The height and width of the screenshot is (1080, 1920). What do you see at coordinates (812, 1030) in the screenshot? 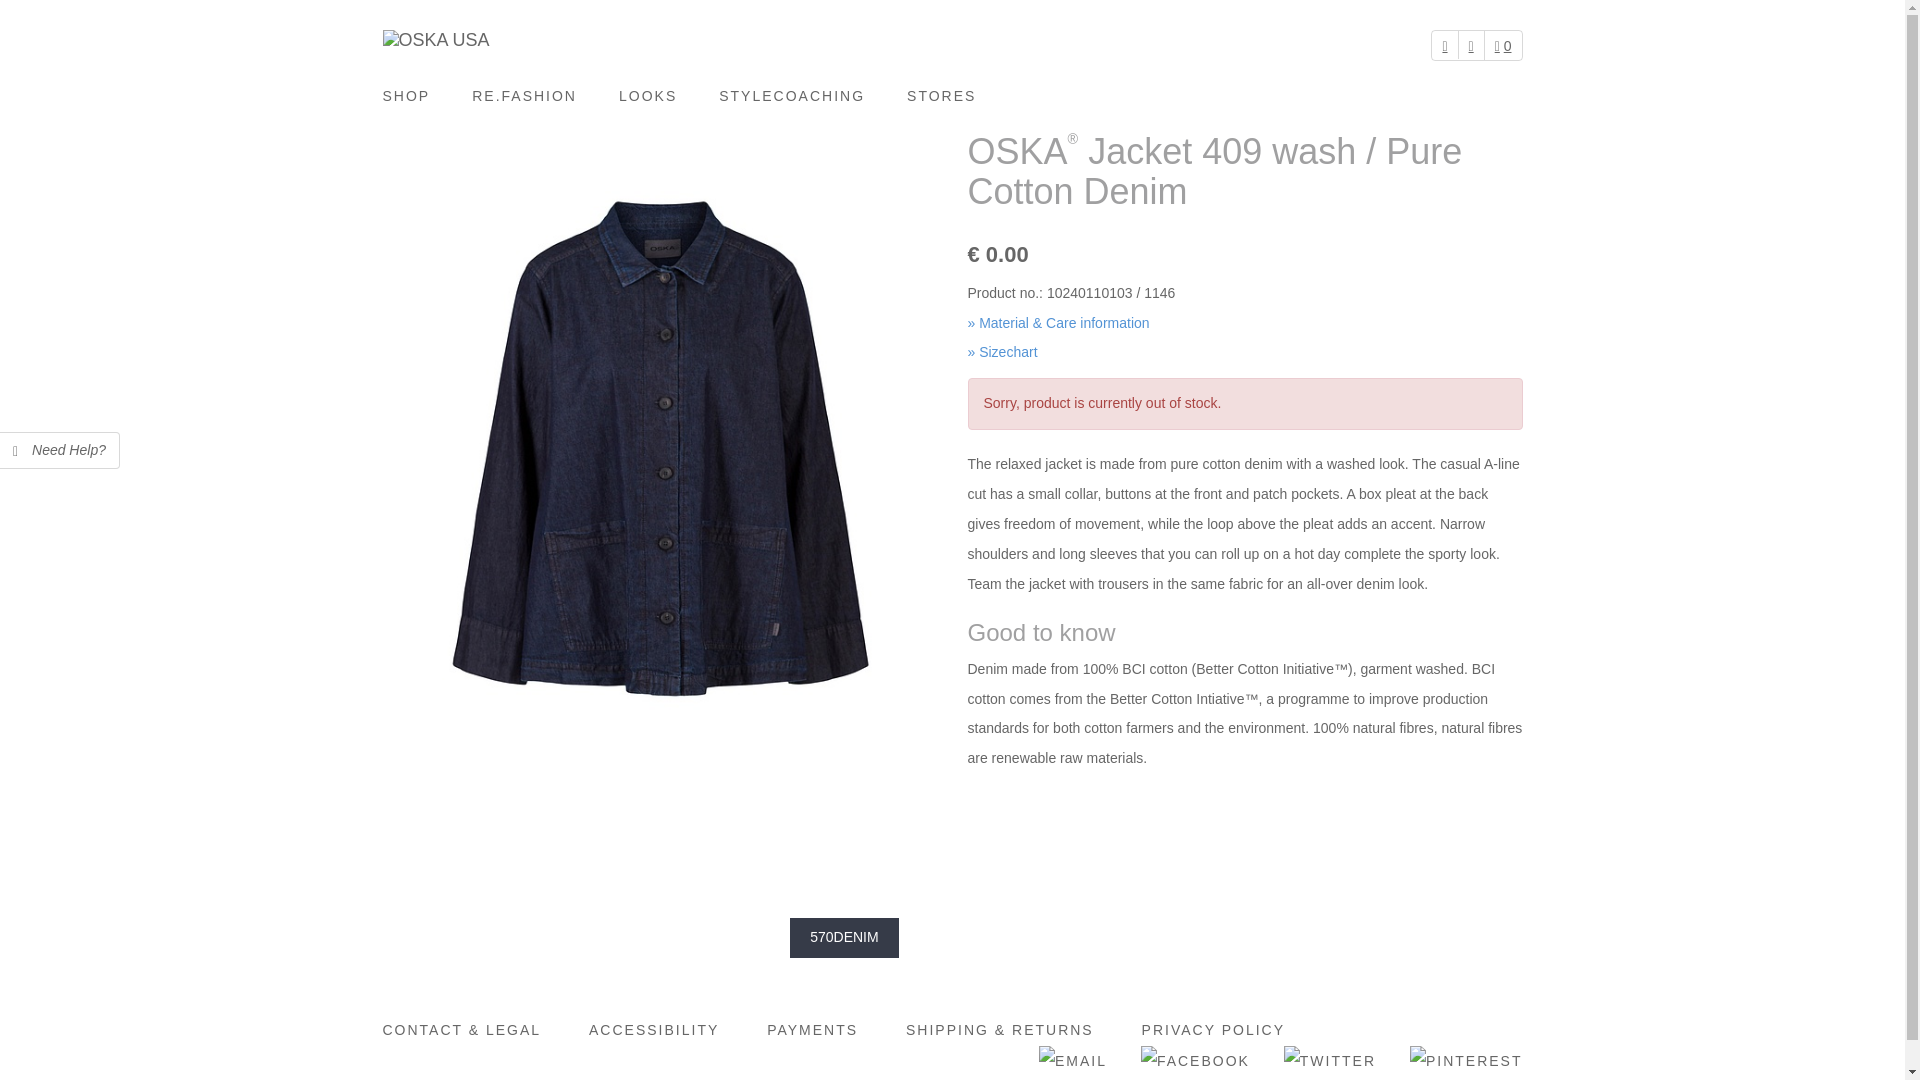
I see `PAYMENTS` at bounding box center [812, 1030].